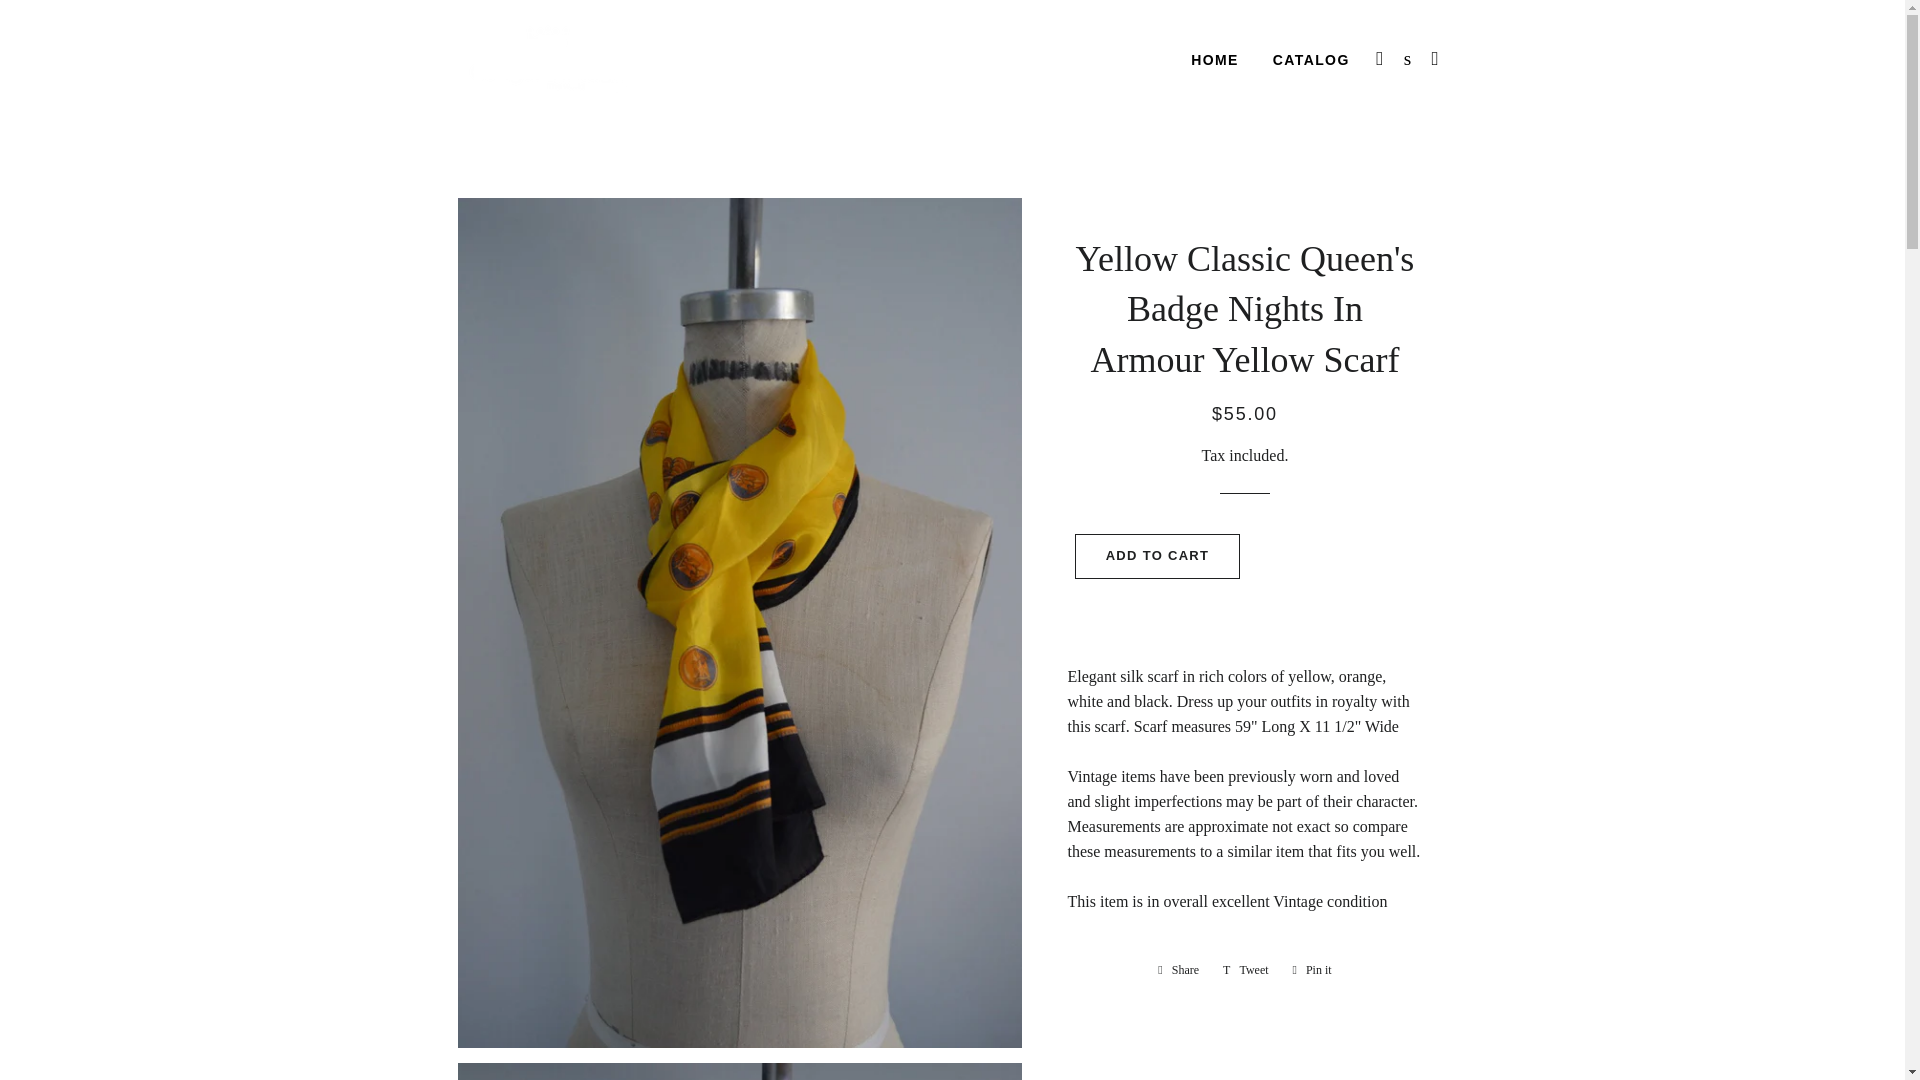 This screenshot has height=1080, width=1920. Describe the element at coordinates (1311, 60) in the screenshot. I see `Tweet on Twitter` at that location.